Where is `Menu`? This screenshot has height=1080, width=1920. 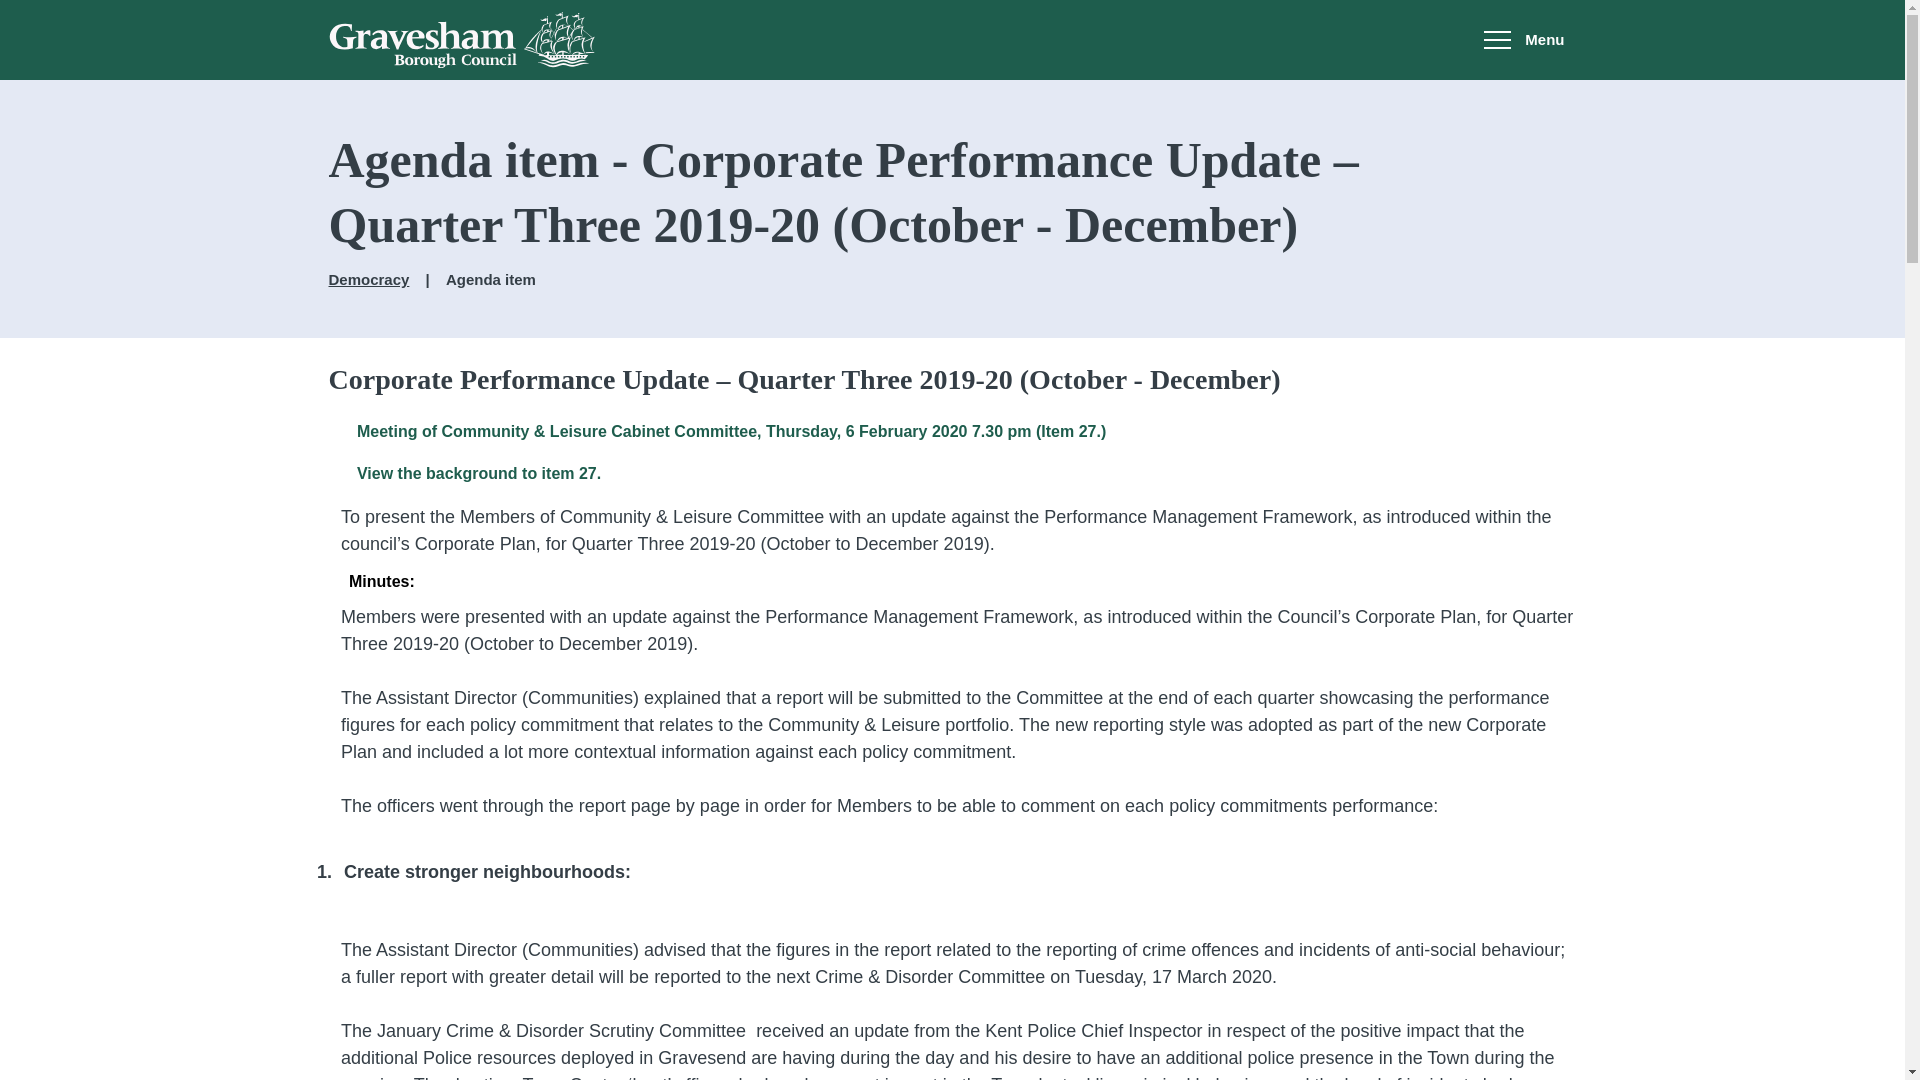
Menu is located at coordinates (1524, 40).